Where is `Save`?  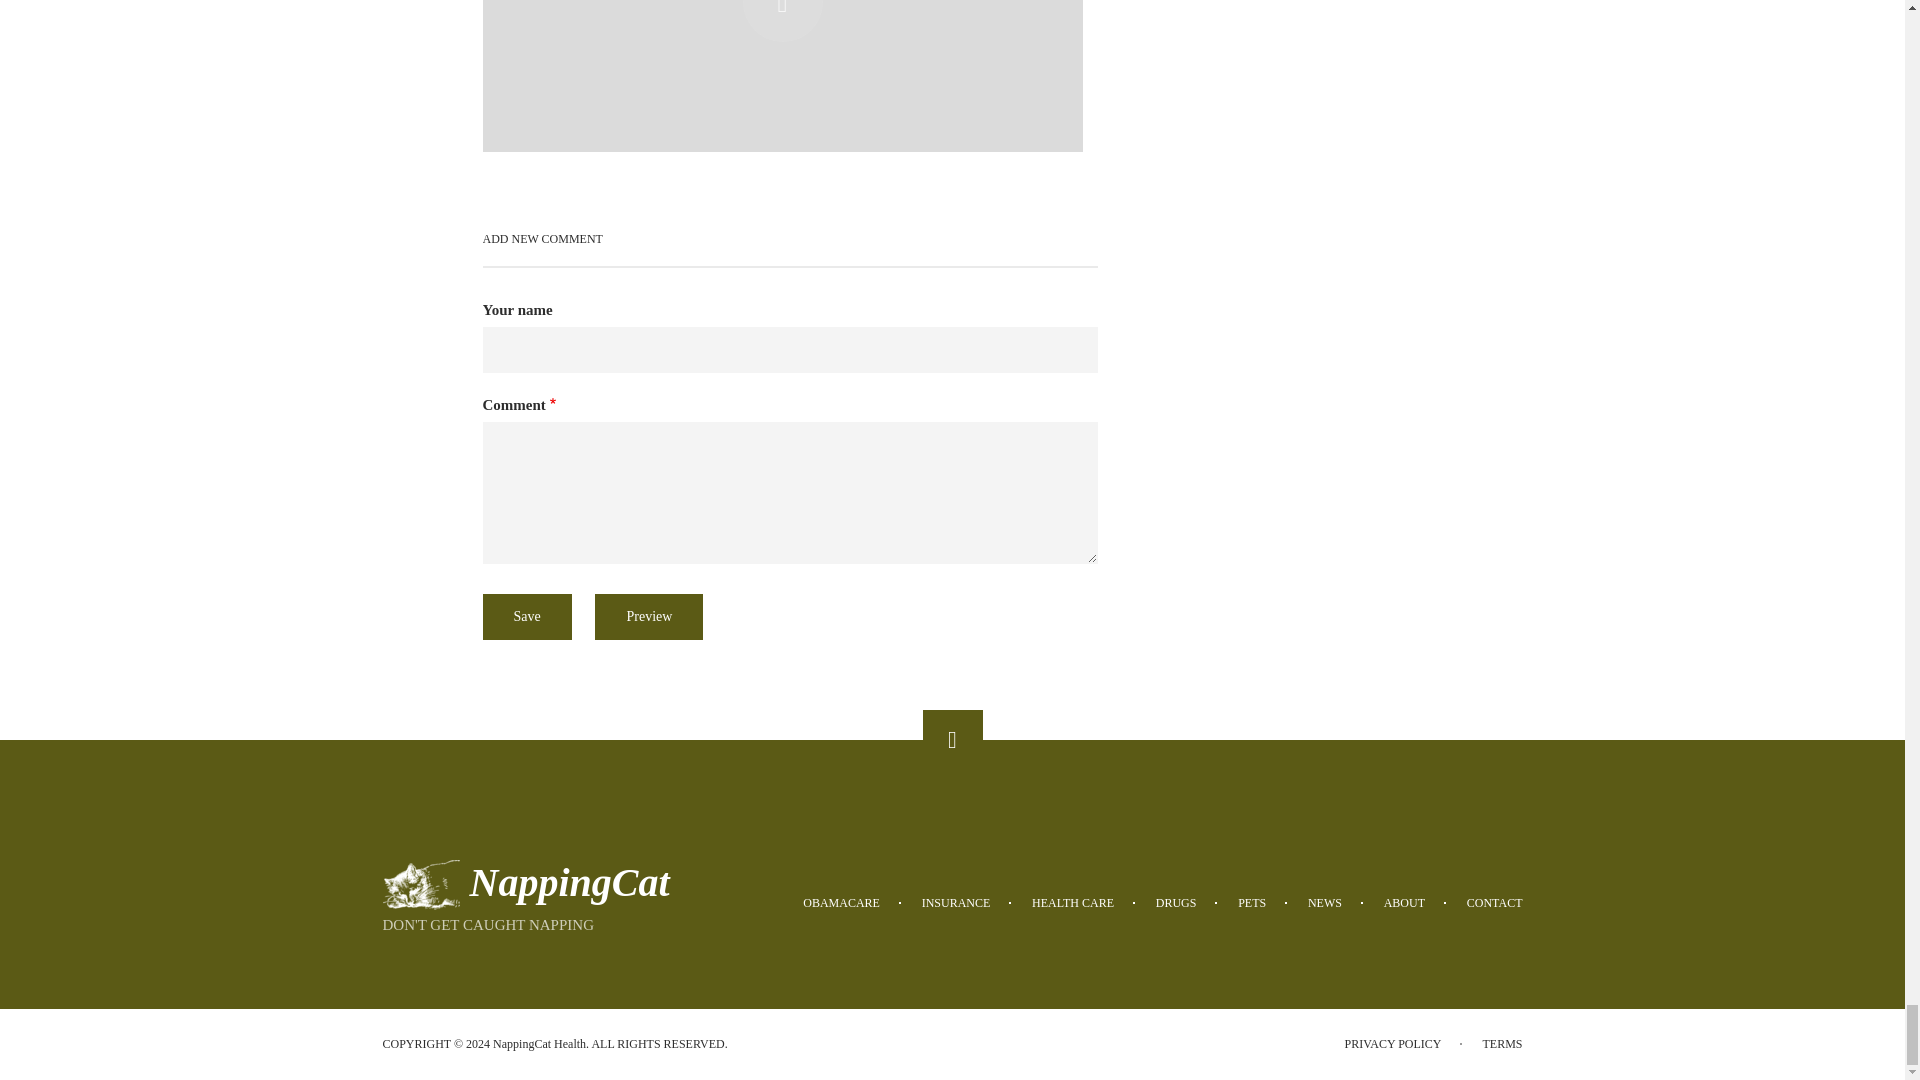
Save is located at coordinates (526, 617).